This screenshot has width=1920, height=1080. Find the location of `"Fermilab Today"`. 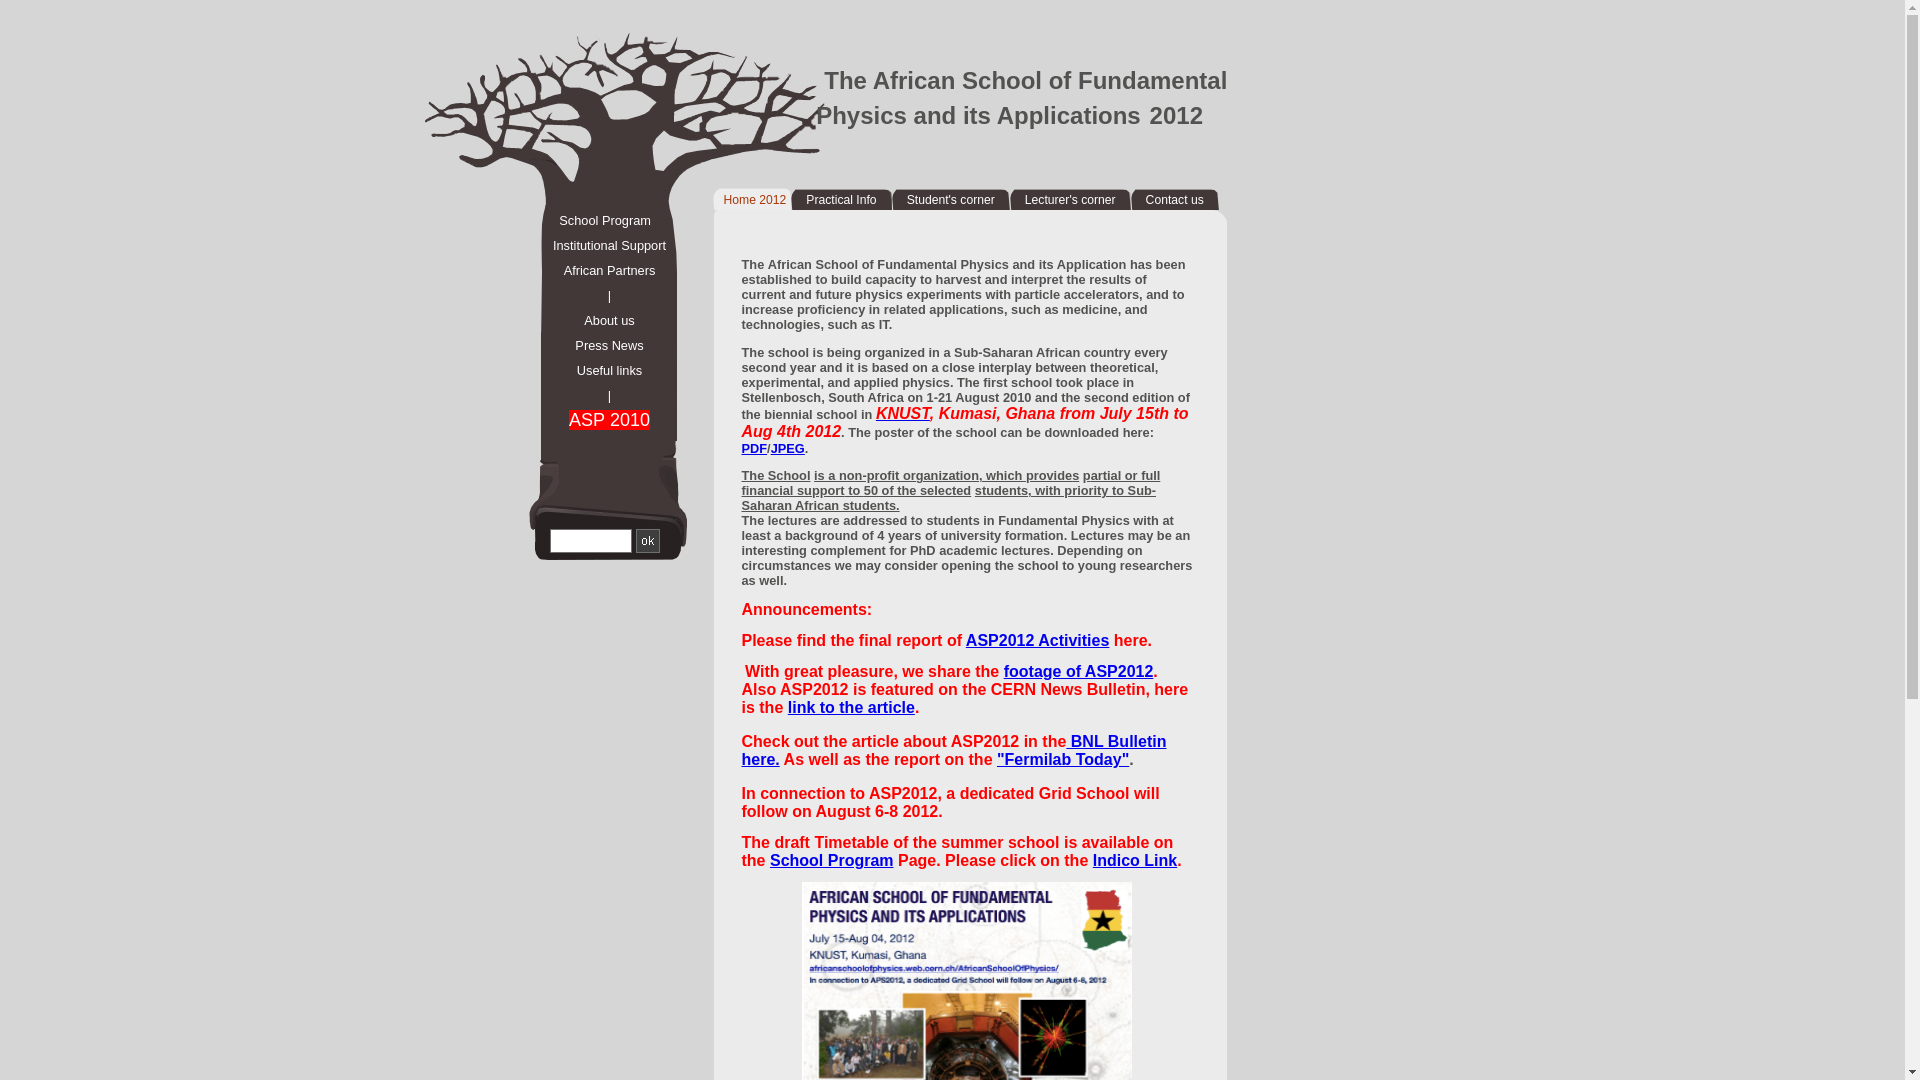

"Fermilab Today" is located at coordinates (1063, 760).